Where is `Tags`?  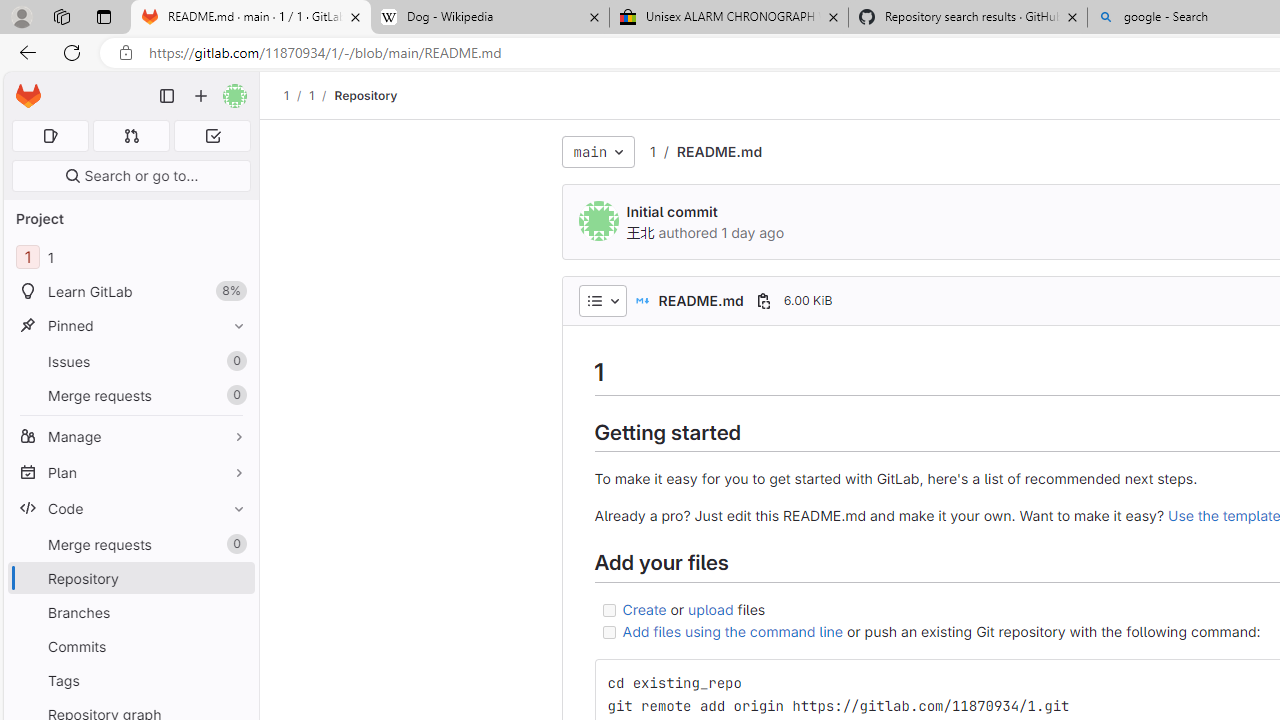
Tags is located at coordinates (130, 680).